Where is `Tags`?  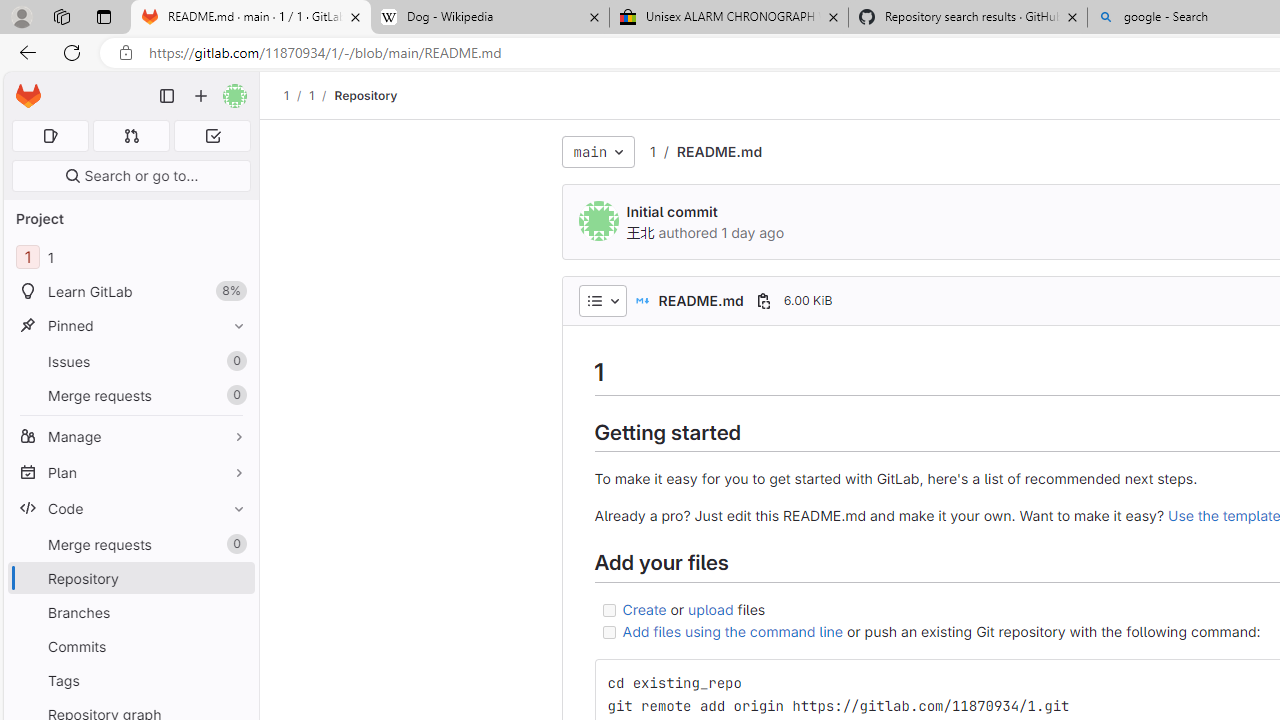
Tags is located at coordinates (130, 680).